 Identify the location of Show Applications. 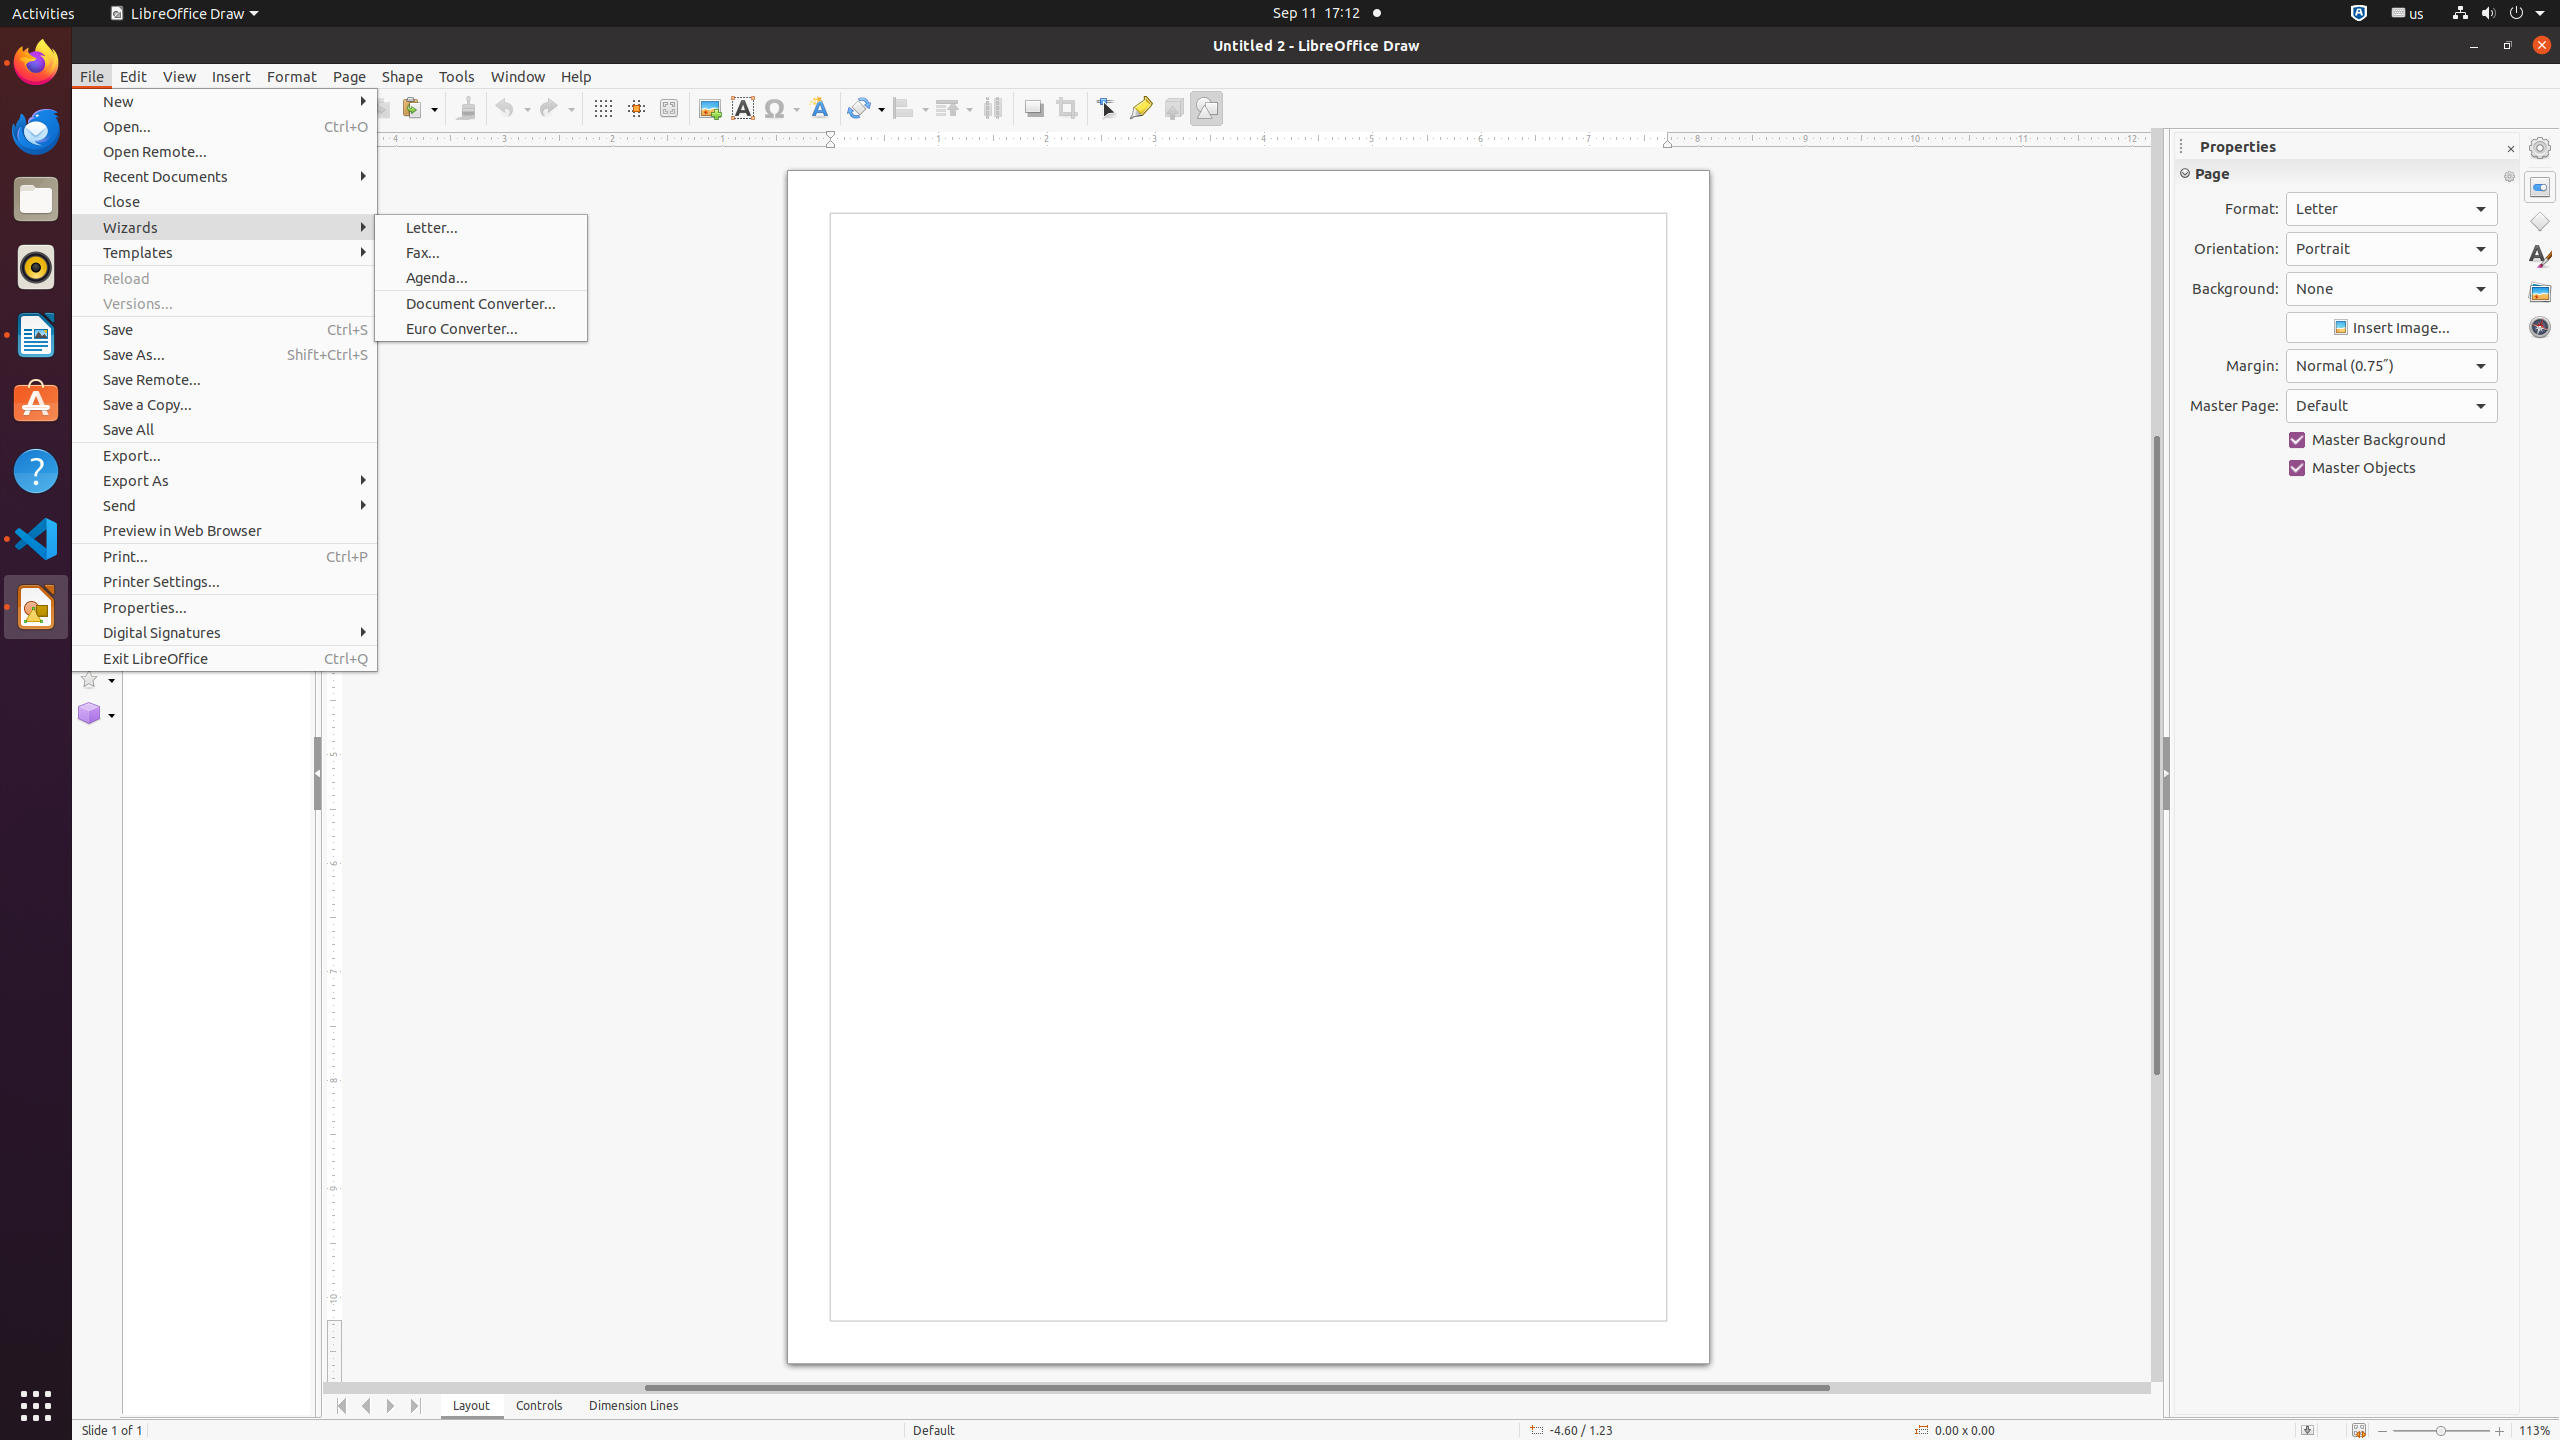
(36, 1406).